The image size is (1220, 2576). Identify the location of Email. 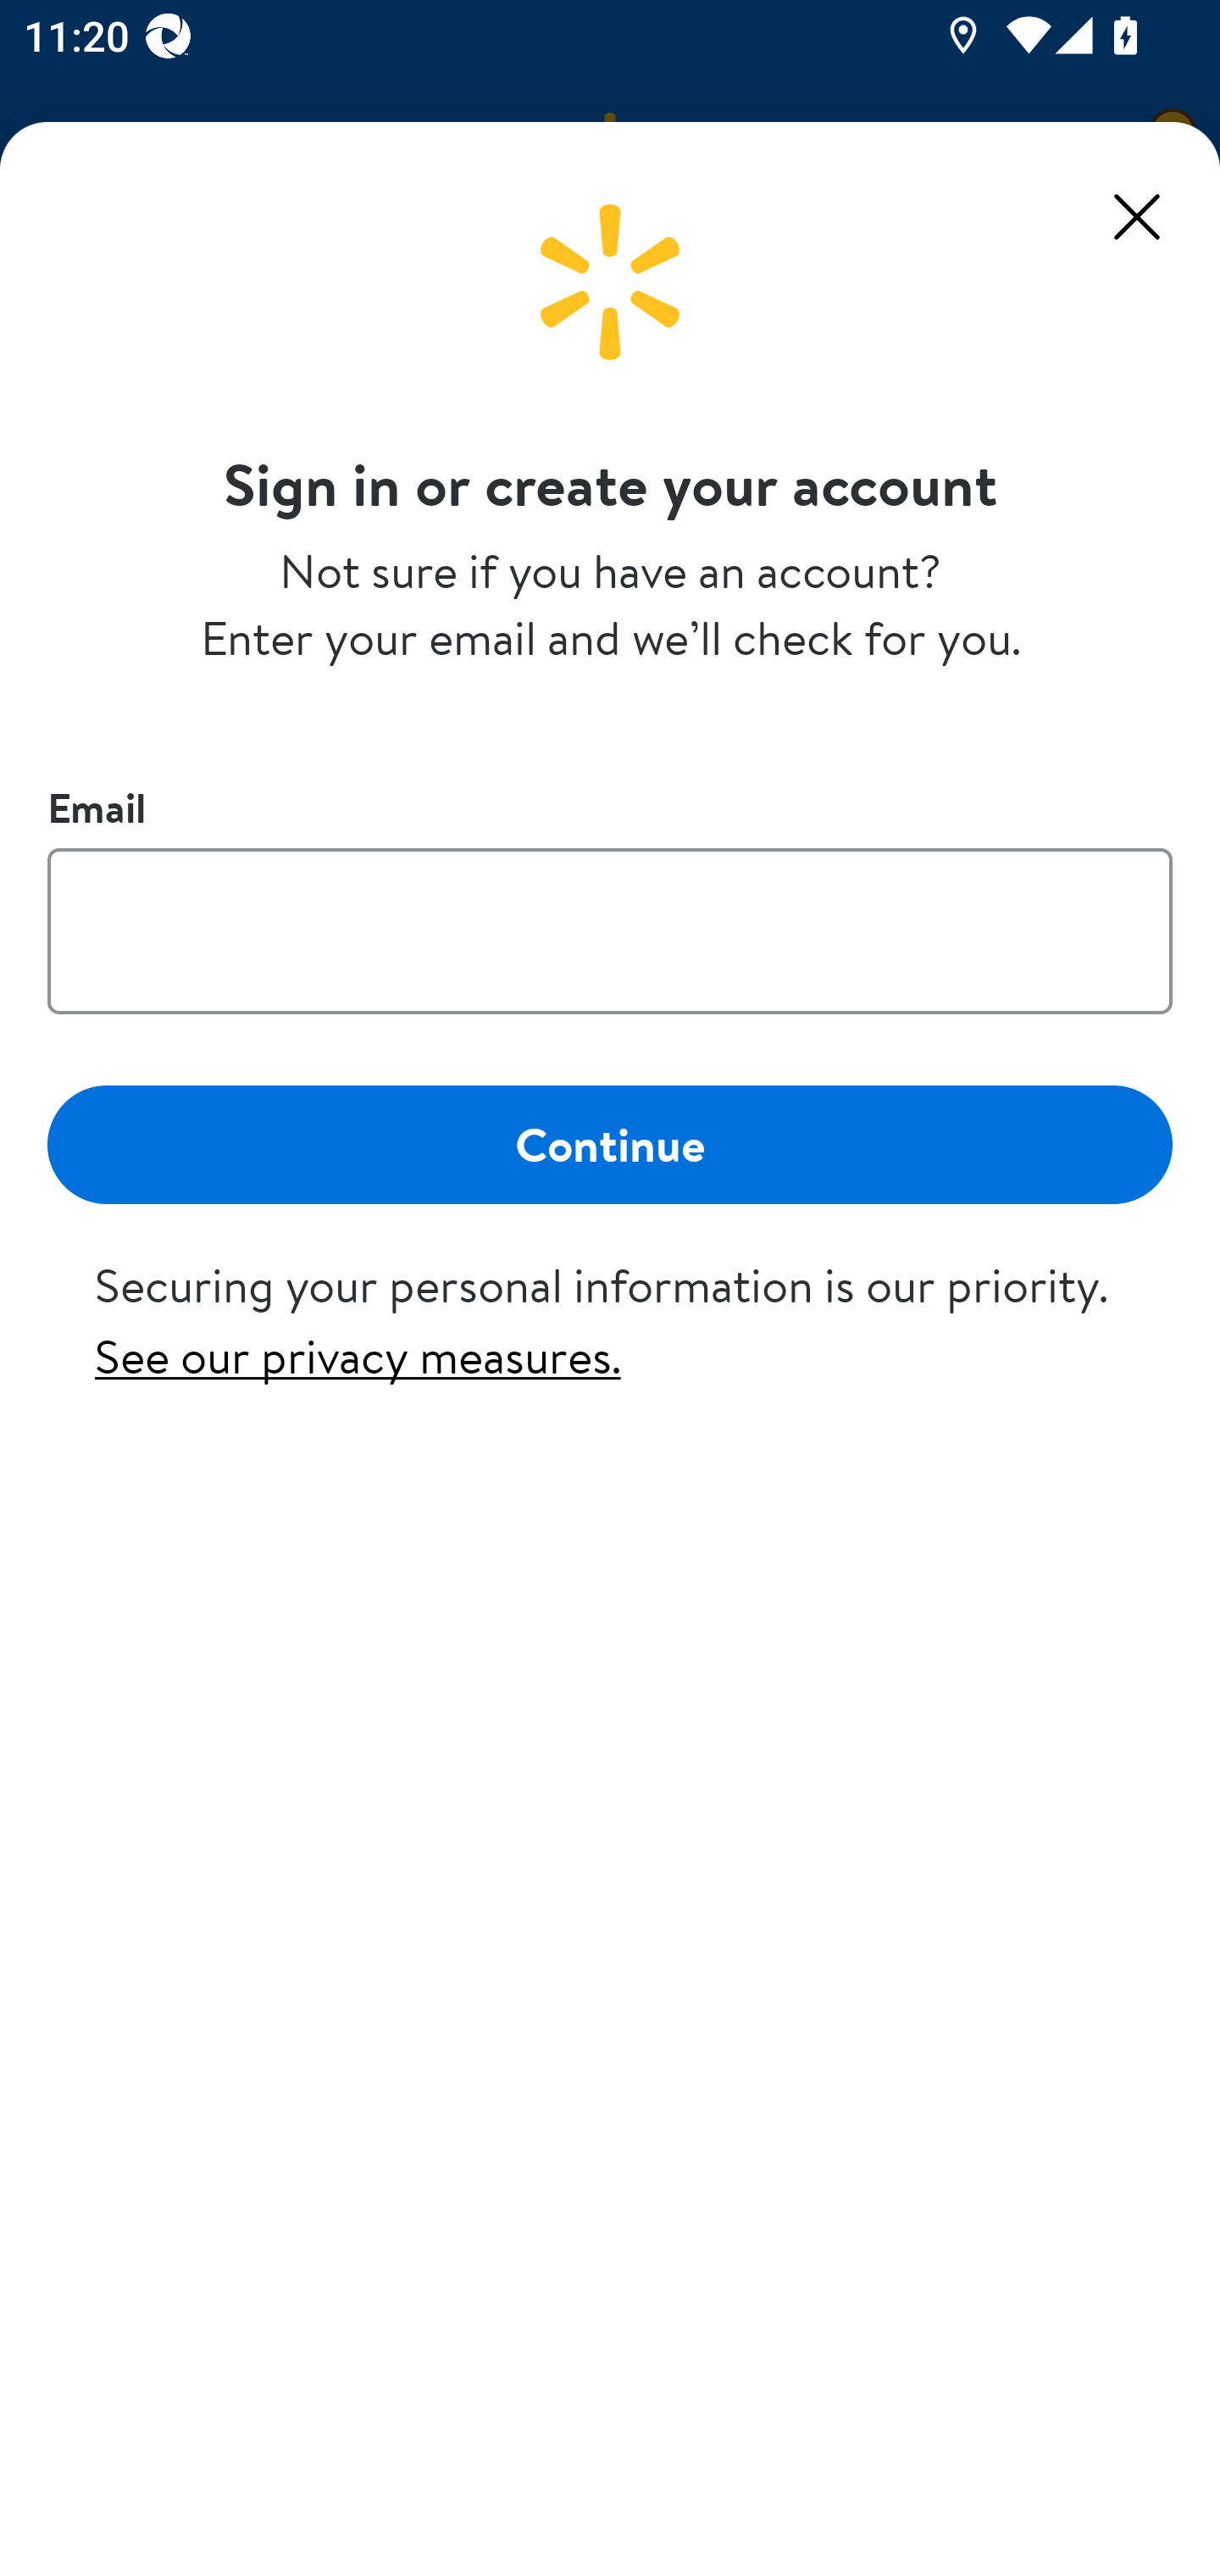
(610, 930).